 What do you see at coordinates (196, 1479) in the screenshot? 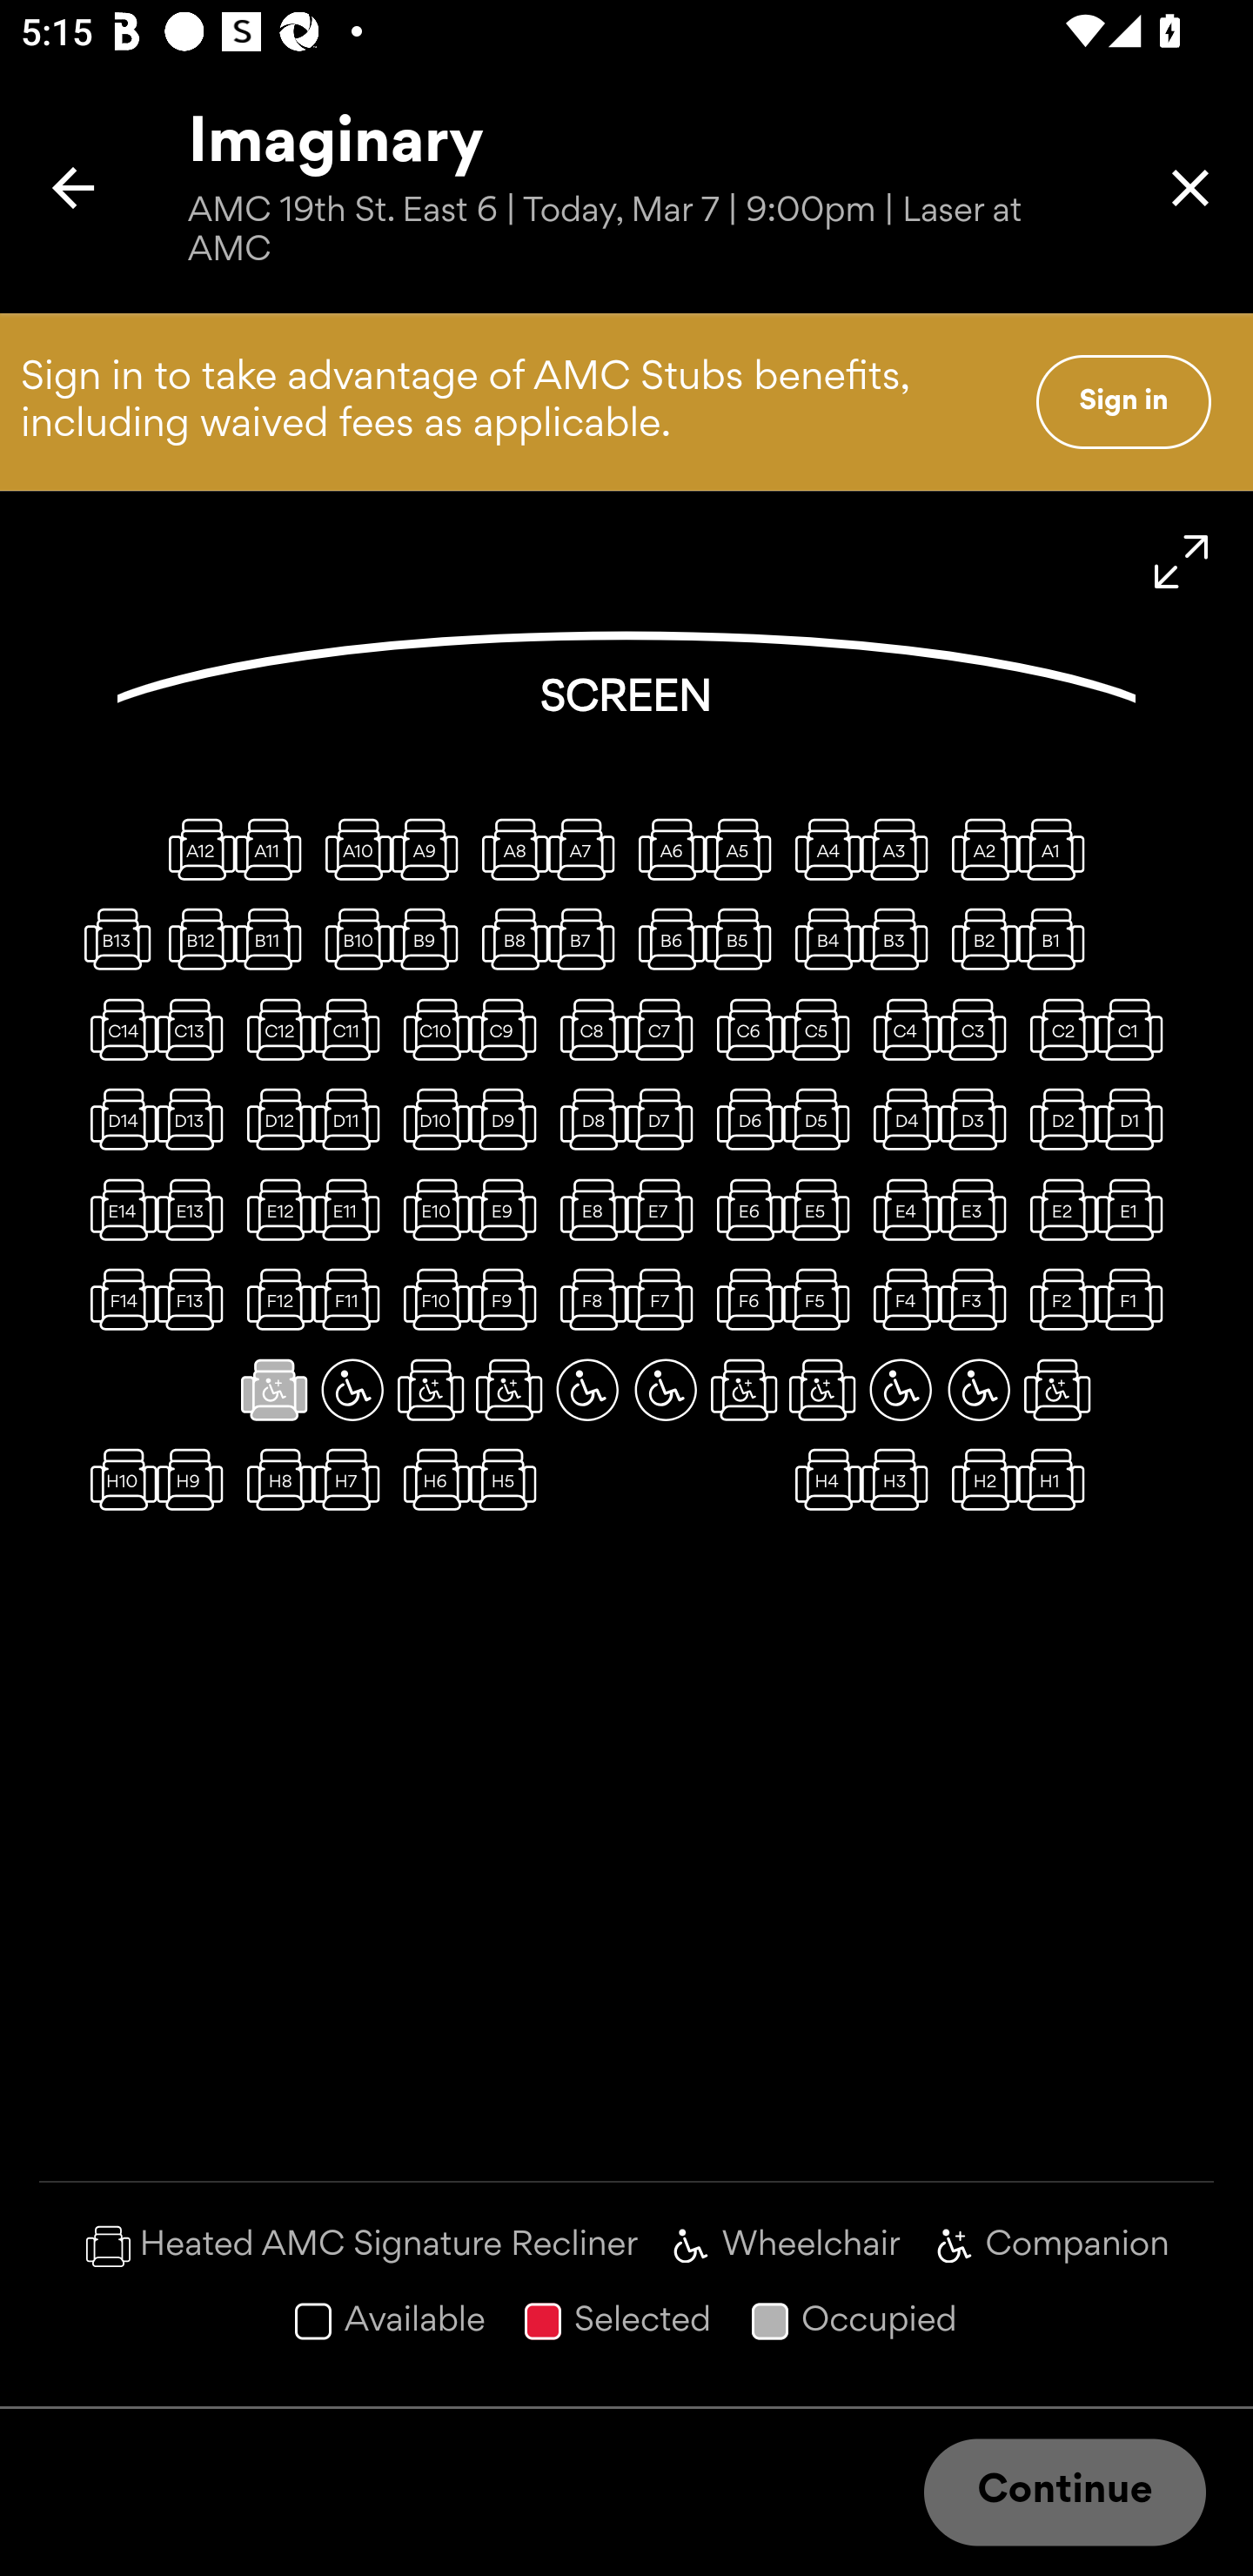
I see `H9, Regular seat, available` at bounding box center [196, 1479].